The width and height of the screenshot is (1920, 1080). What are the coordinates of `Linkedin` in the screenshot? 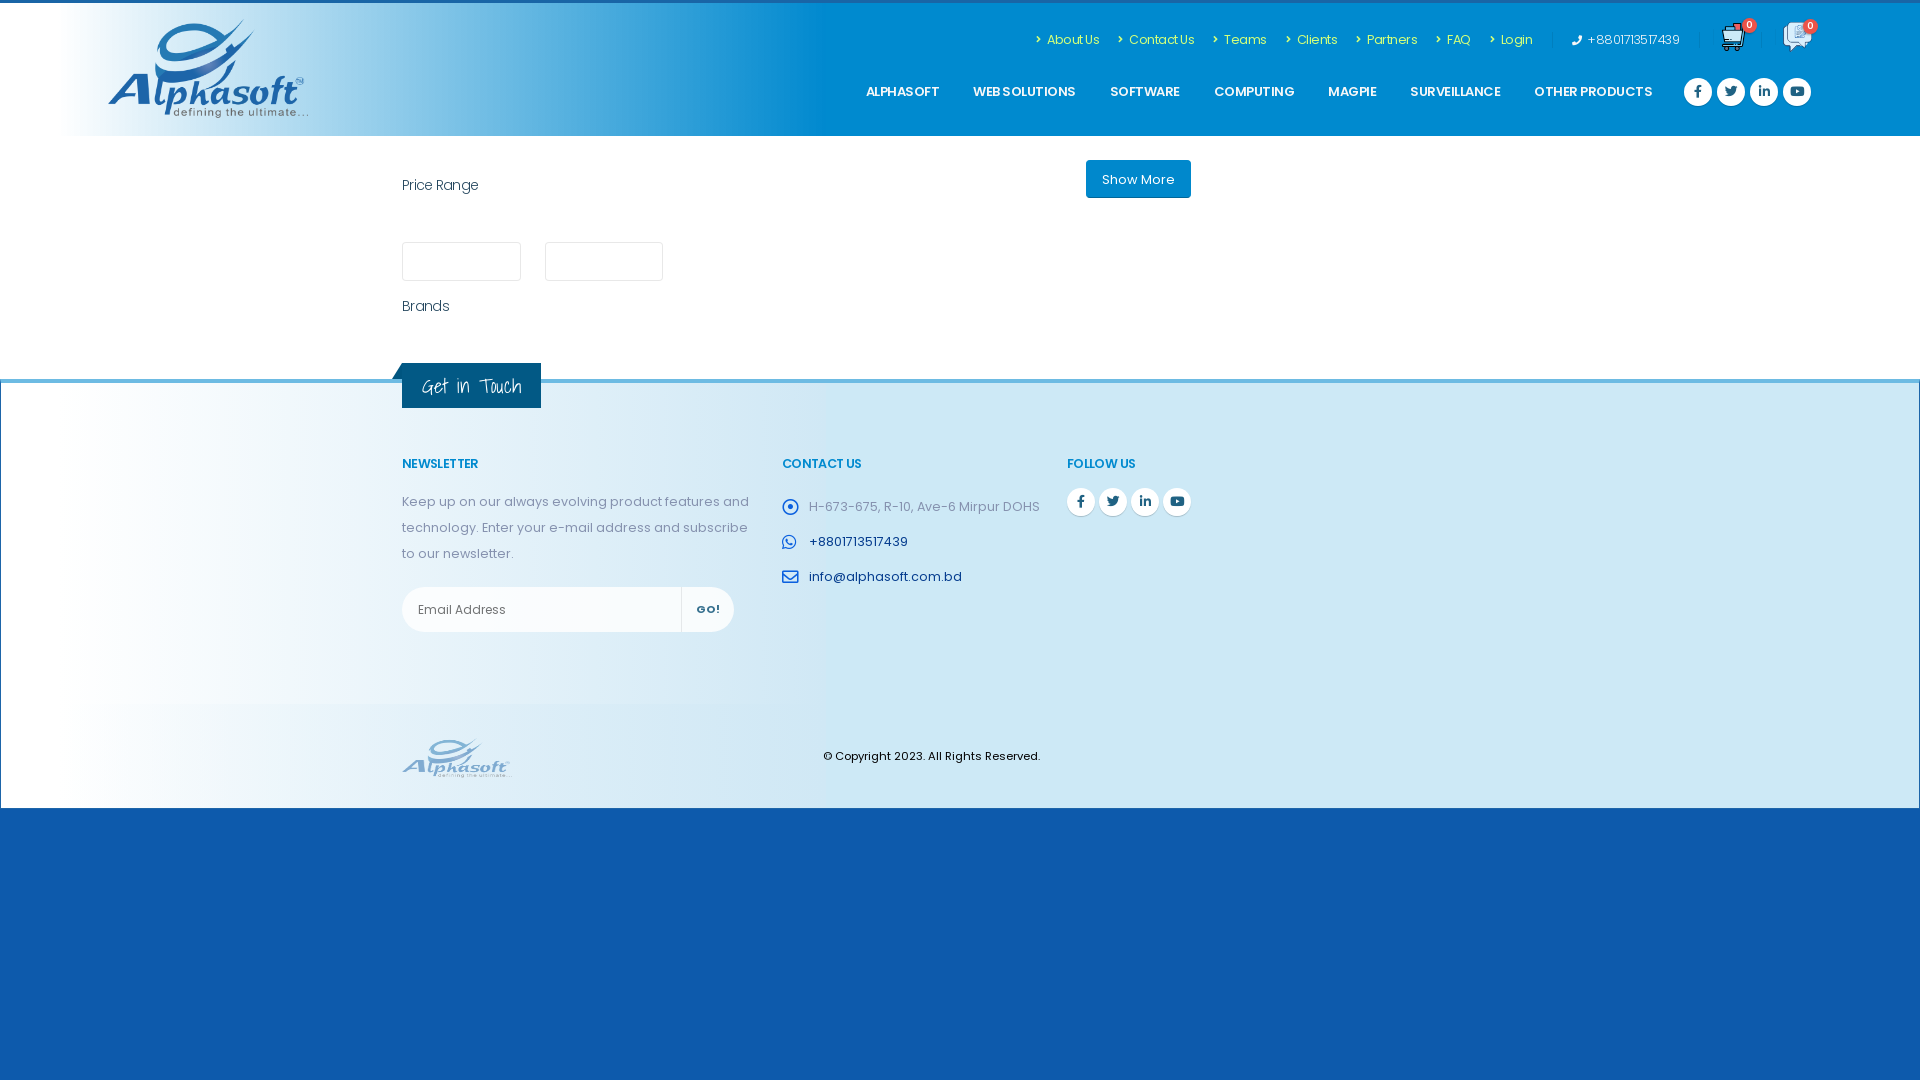 It's located at (1145, 502).